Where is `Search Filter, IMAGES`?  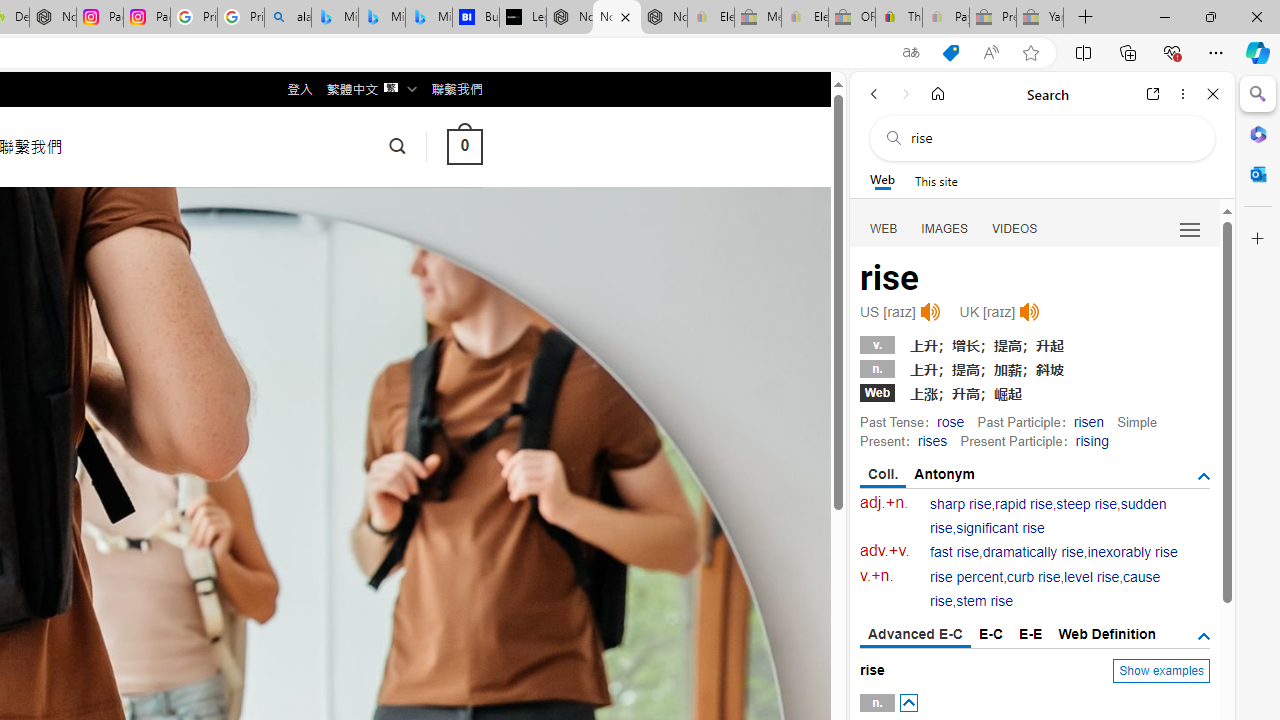
Search Filter, IMAGES is located at coordinates (944, 228).